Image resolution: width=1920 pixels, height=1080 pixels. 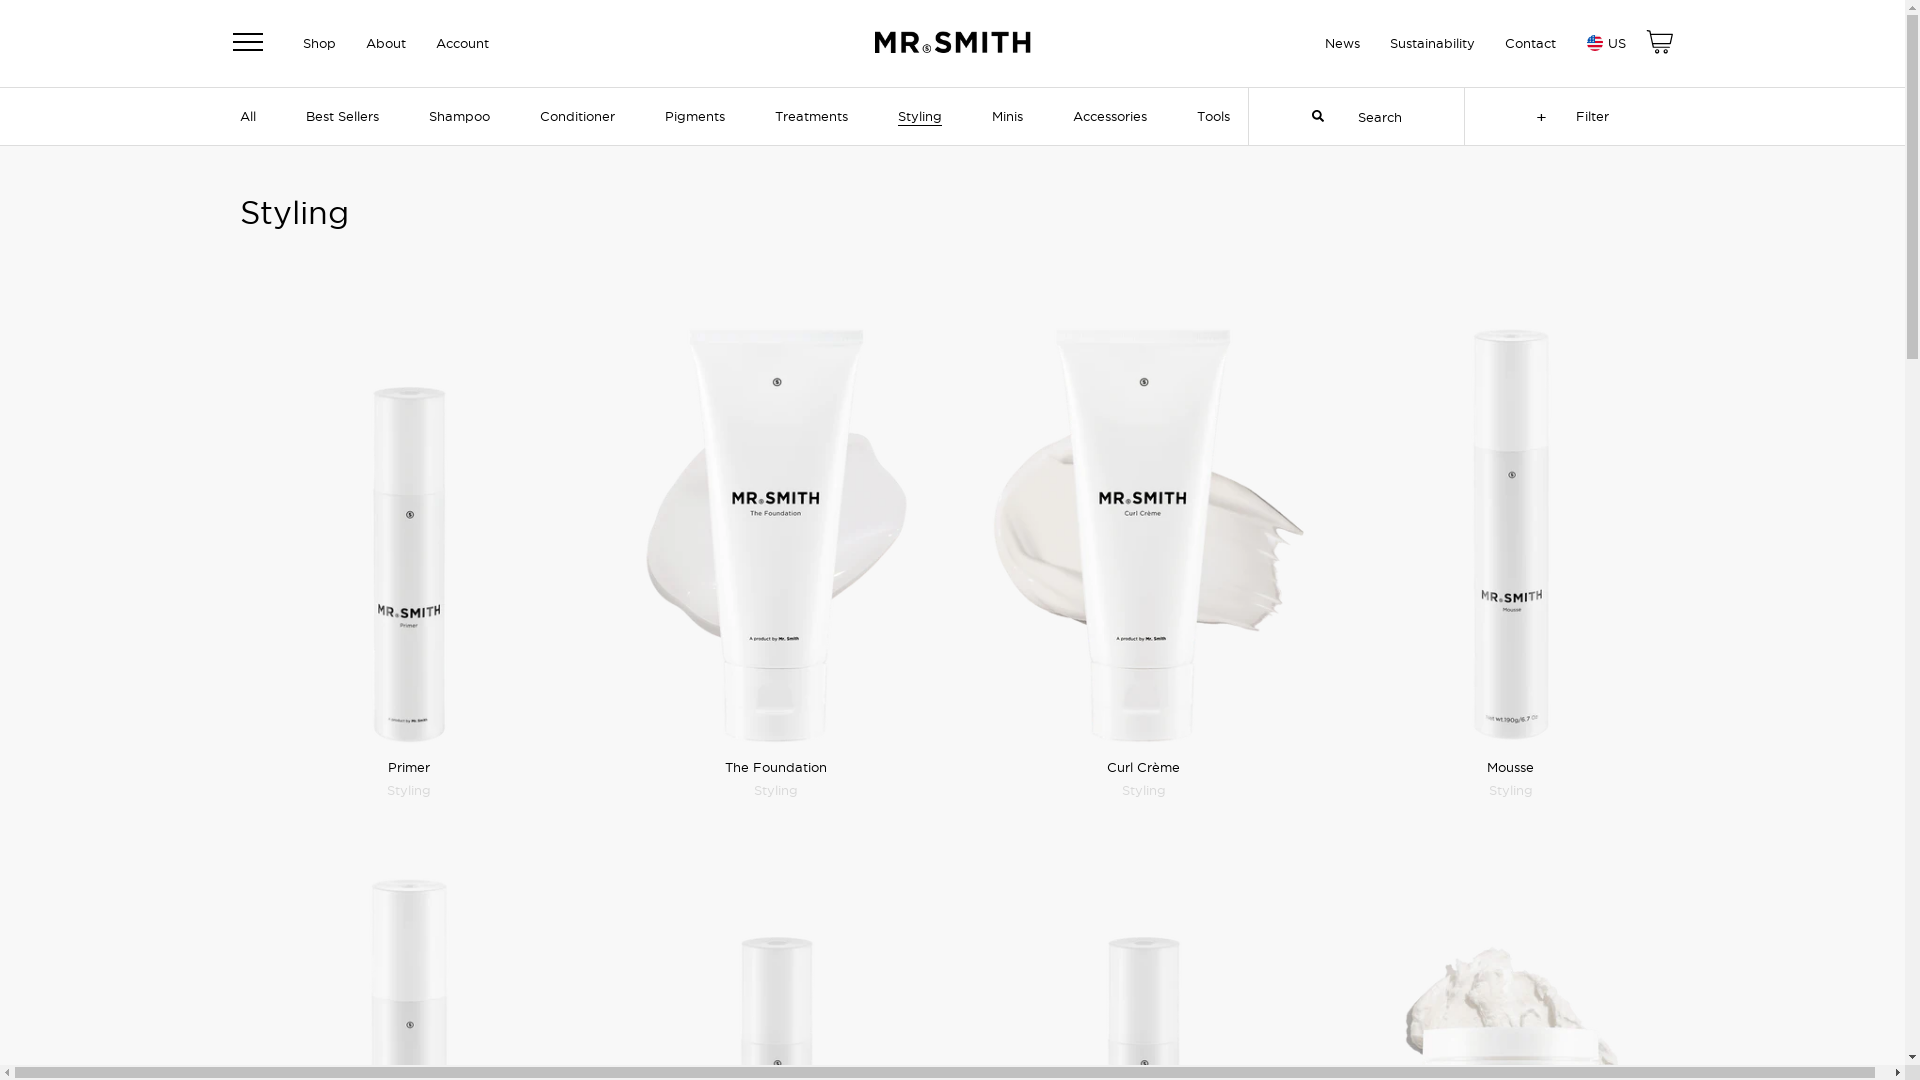 I want to click on Tools, so click(x=1214, y=116).